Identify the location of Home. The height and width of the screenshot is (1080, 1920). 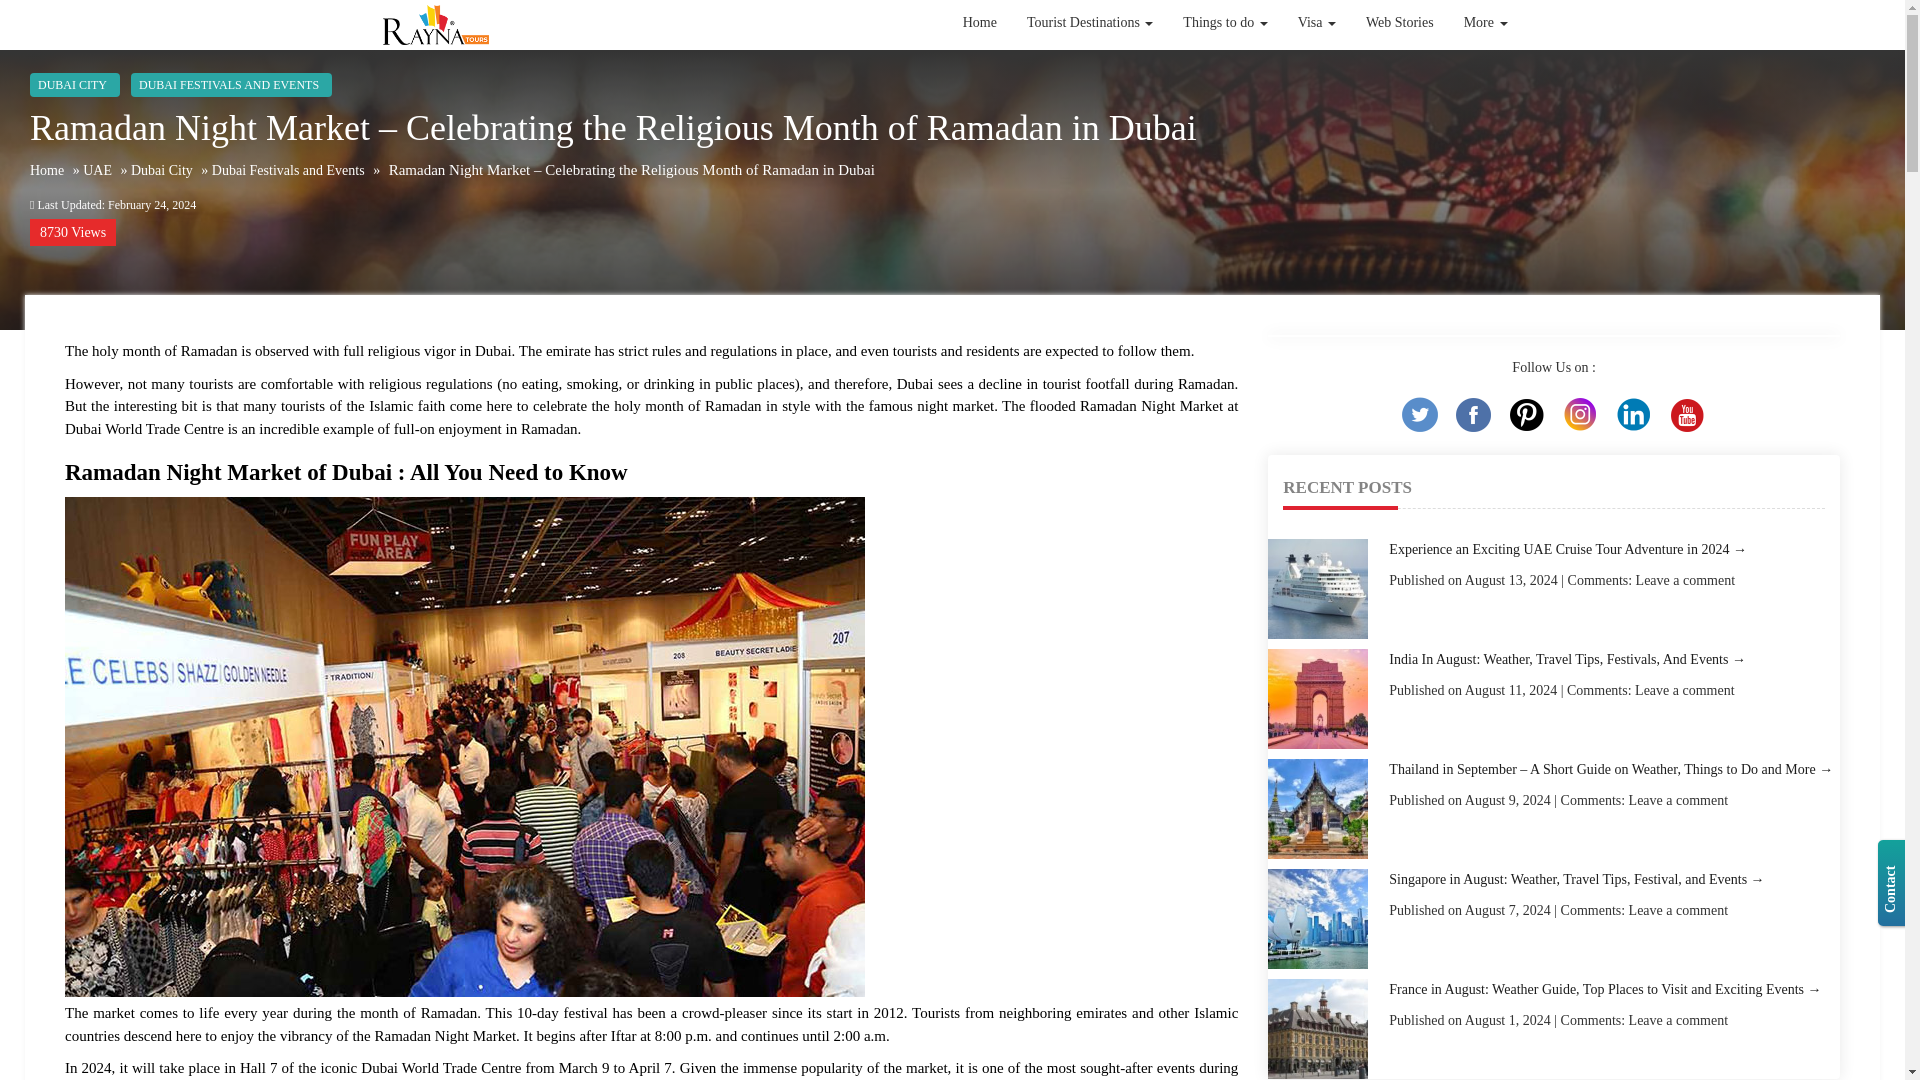
(980, 62).